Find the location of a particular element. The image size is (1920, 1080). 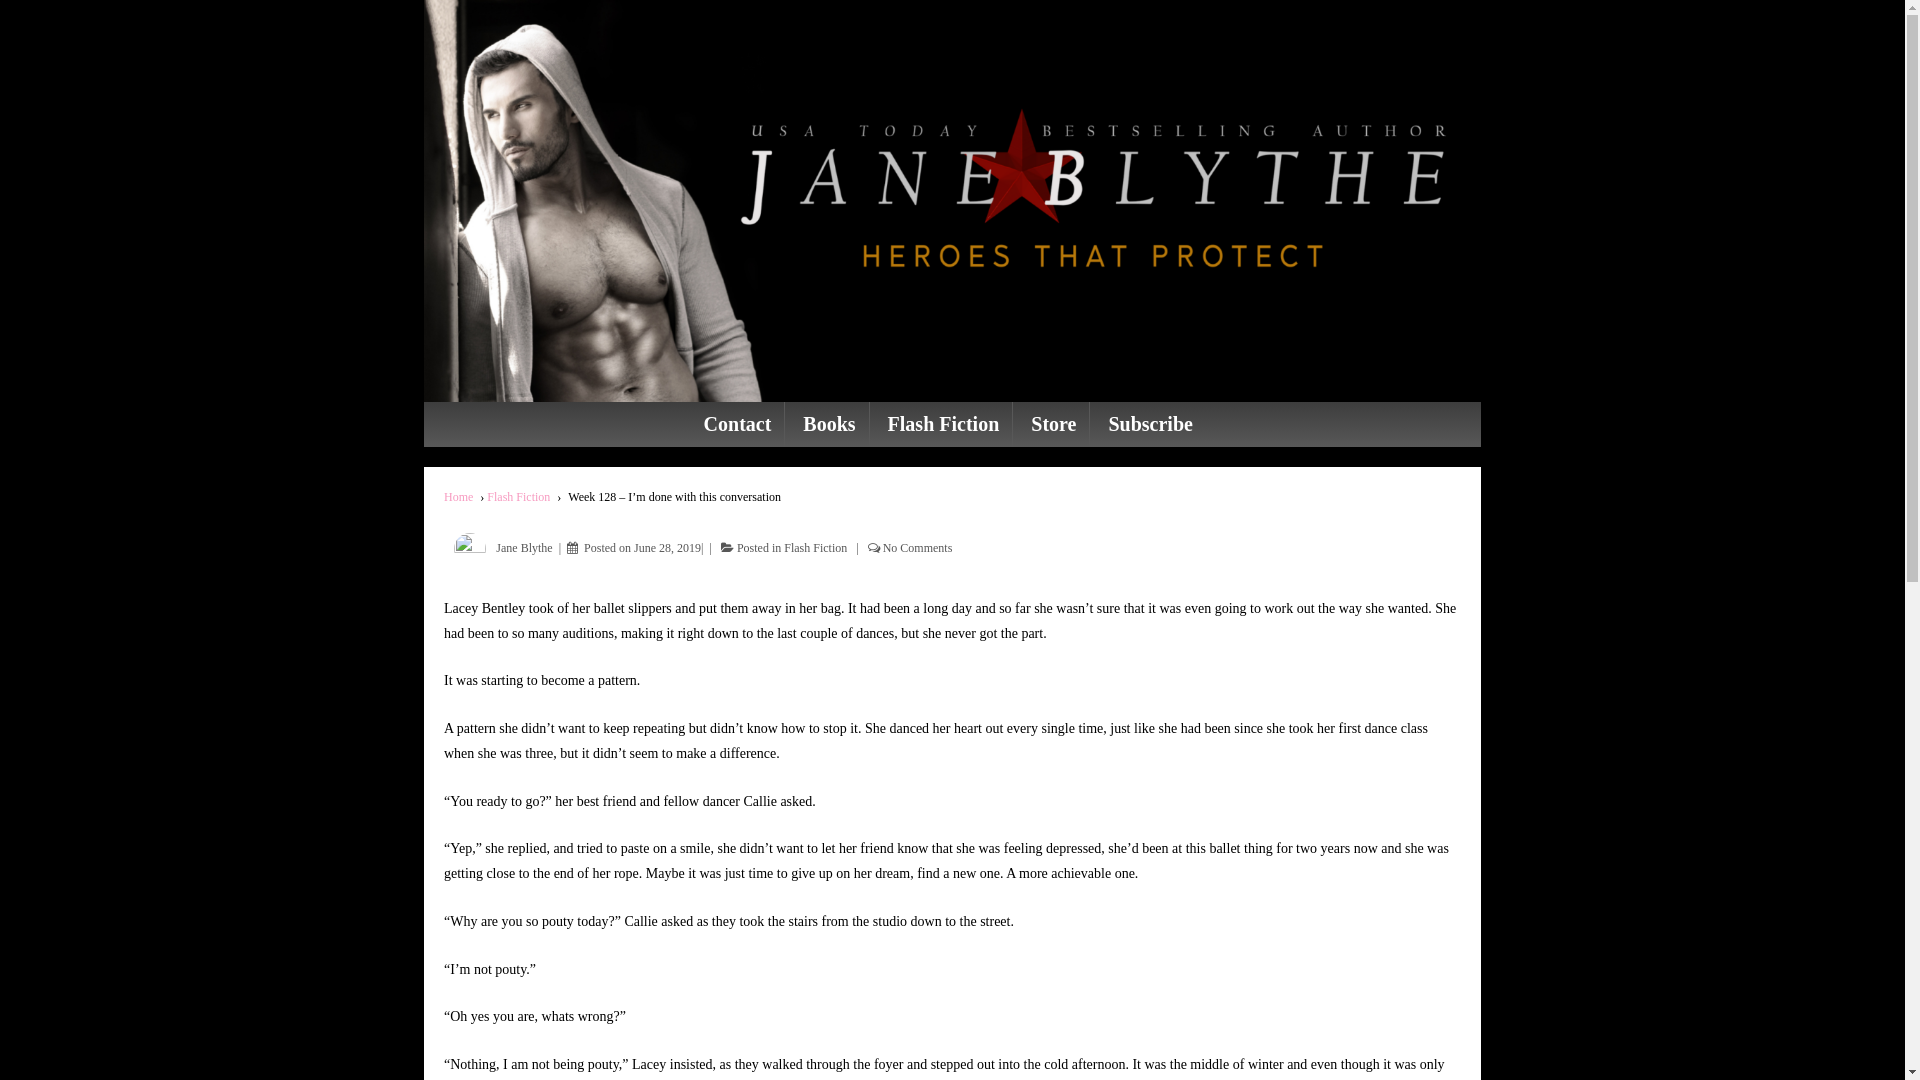

No Comments is located at coordinates (918, 548).